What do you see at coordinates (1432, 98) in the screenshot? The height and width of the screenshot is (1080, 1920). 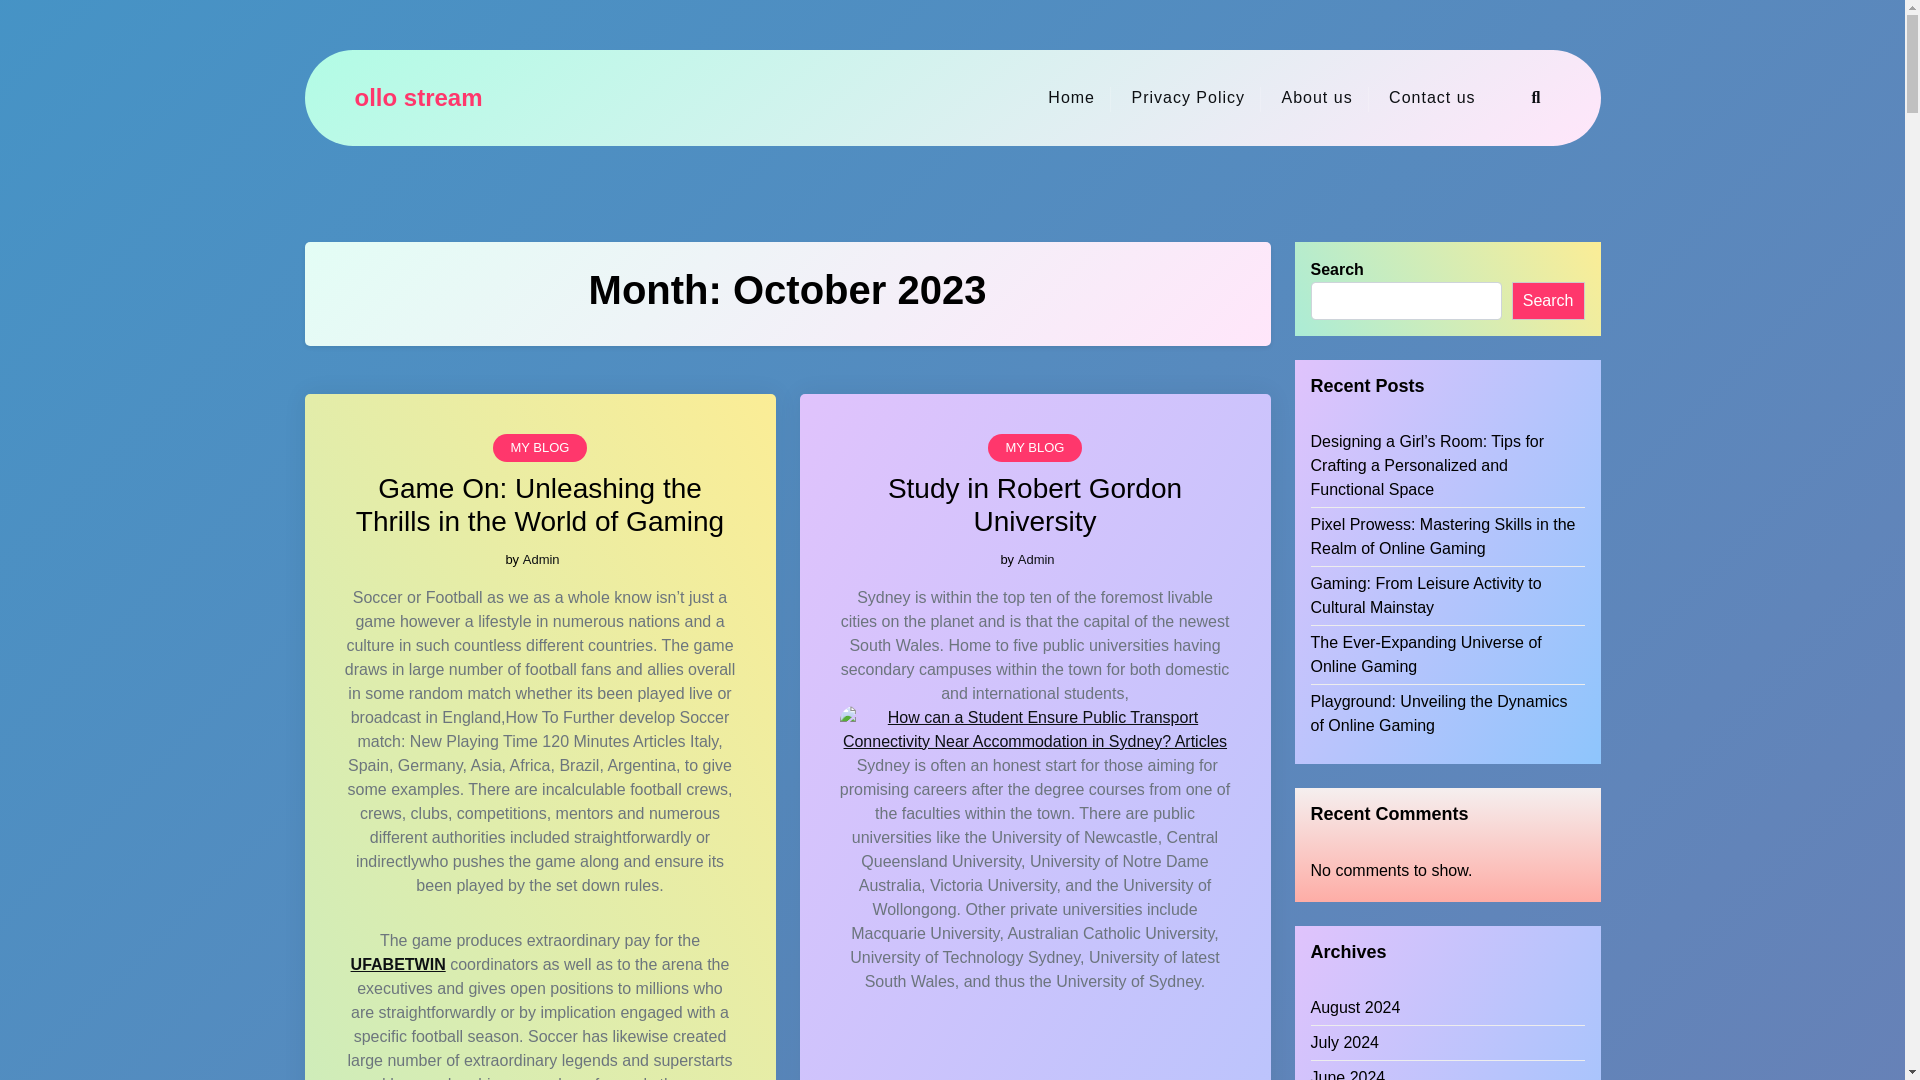 I see `Contact us` at bounding box center [1432, 98].